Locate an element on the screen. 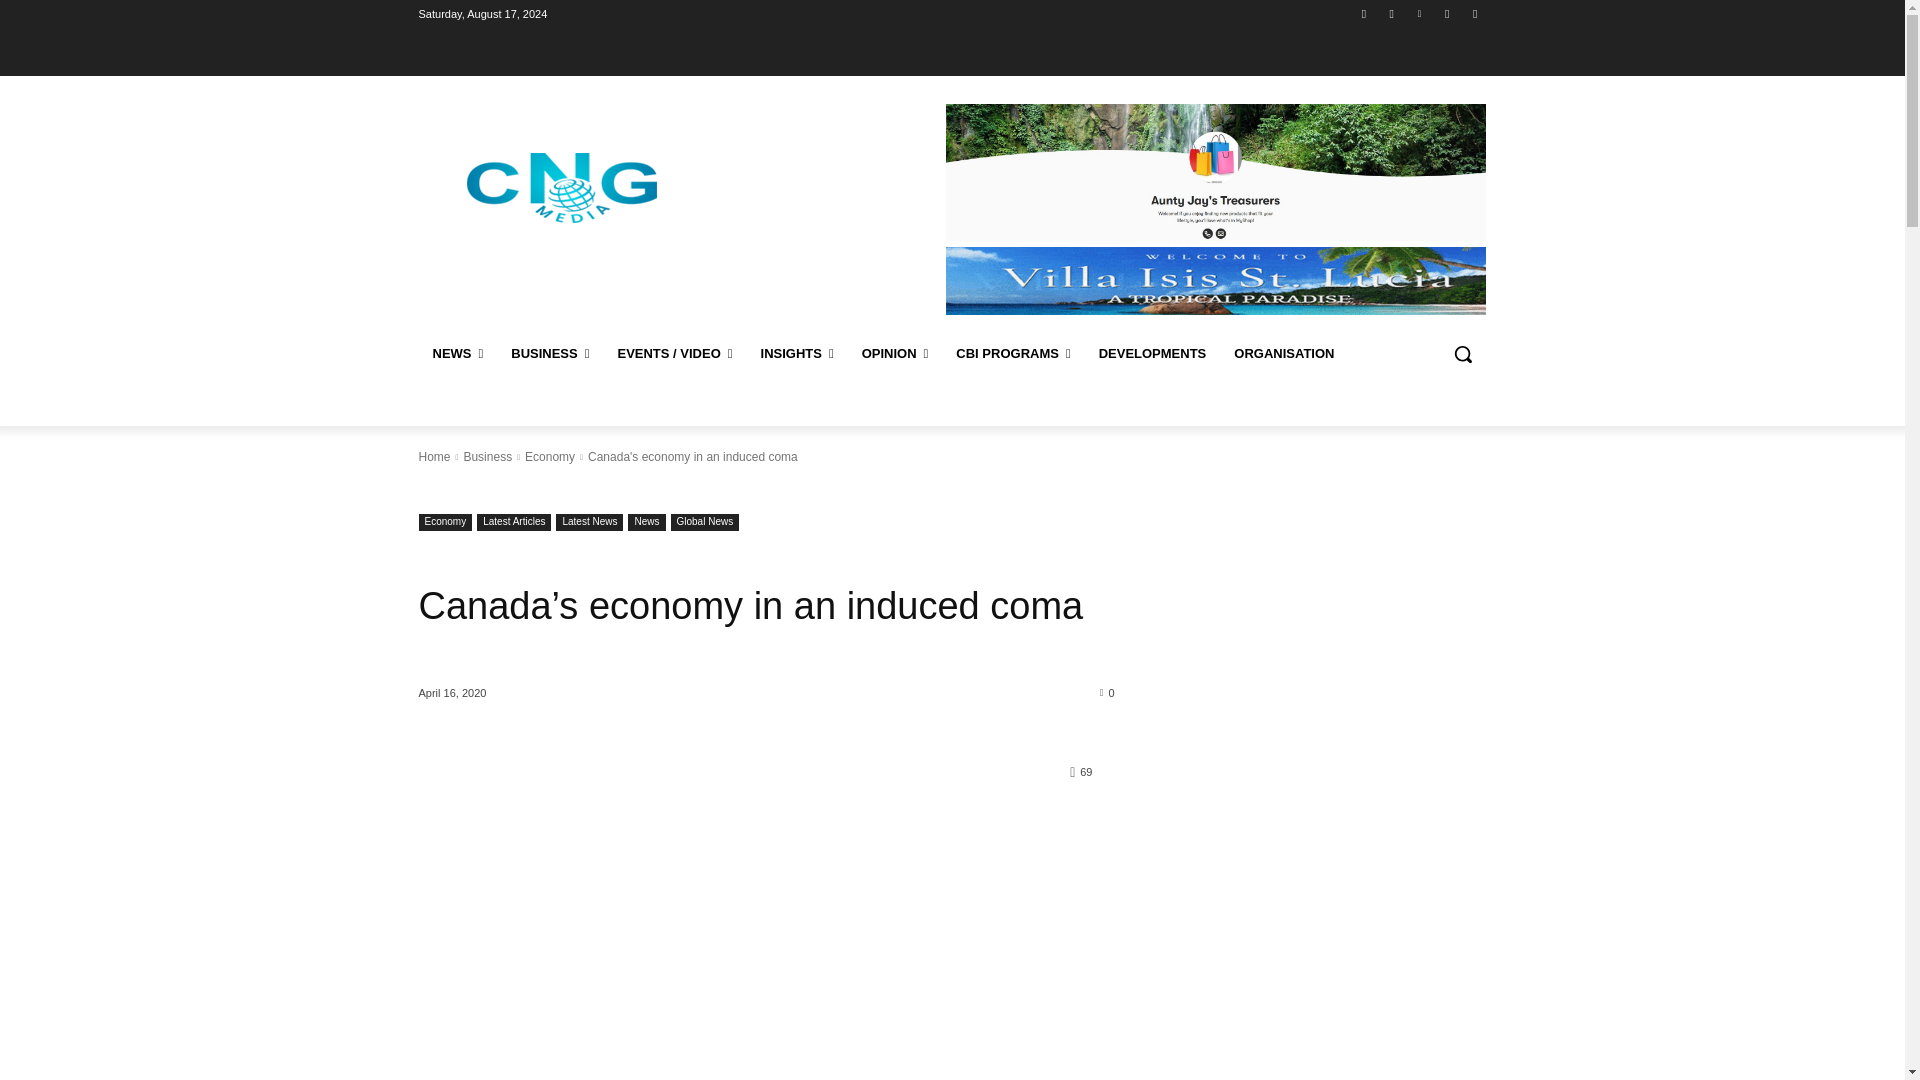  Linkedin is located at coordinates (1418, 13).